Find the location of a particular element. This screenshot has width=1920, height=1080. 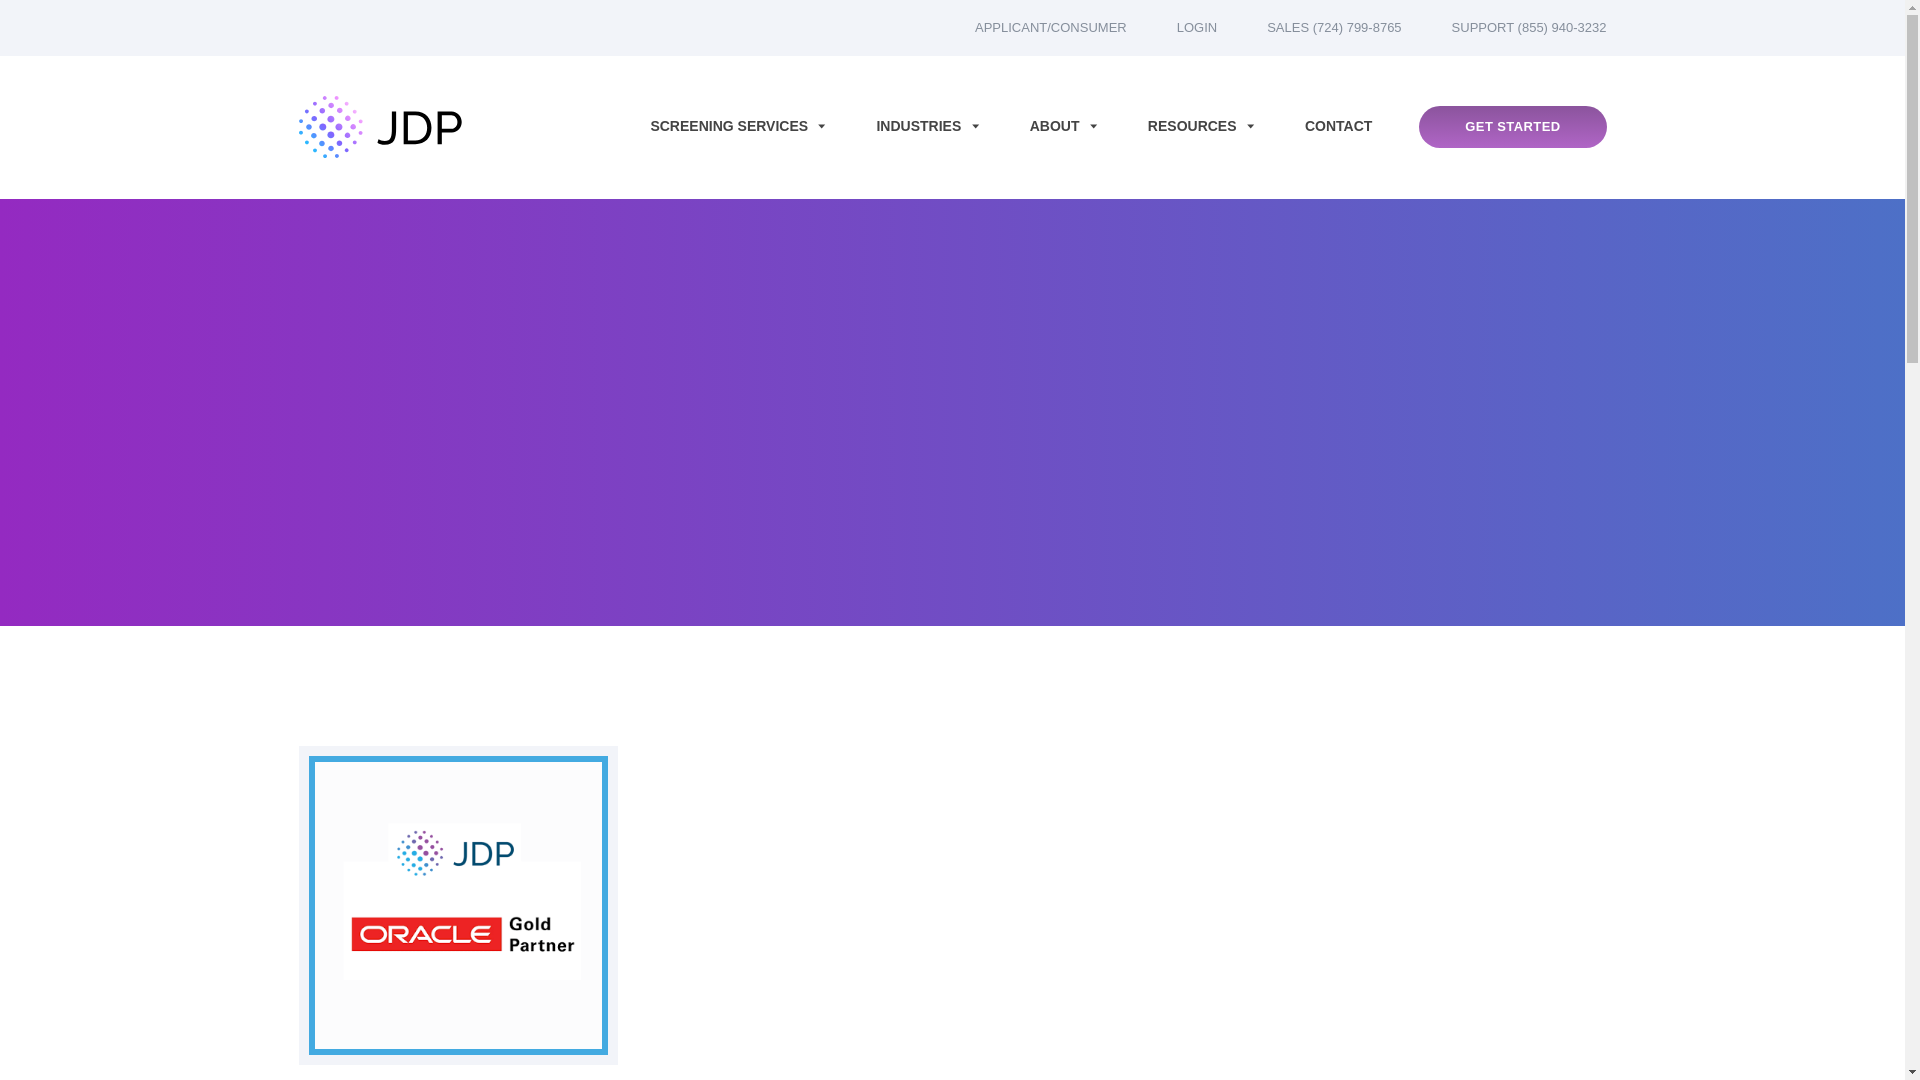

Screening Services is located at coordinates (738, 126).